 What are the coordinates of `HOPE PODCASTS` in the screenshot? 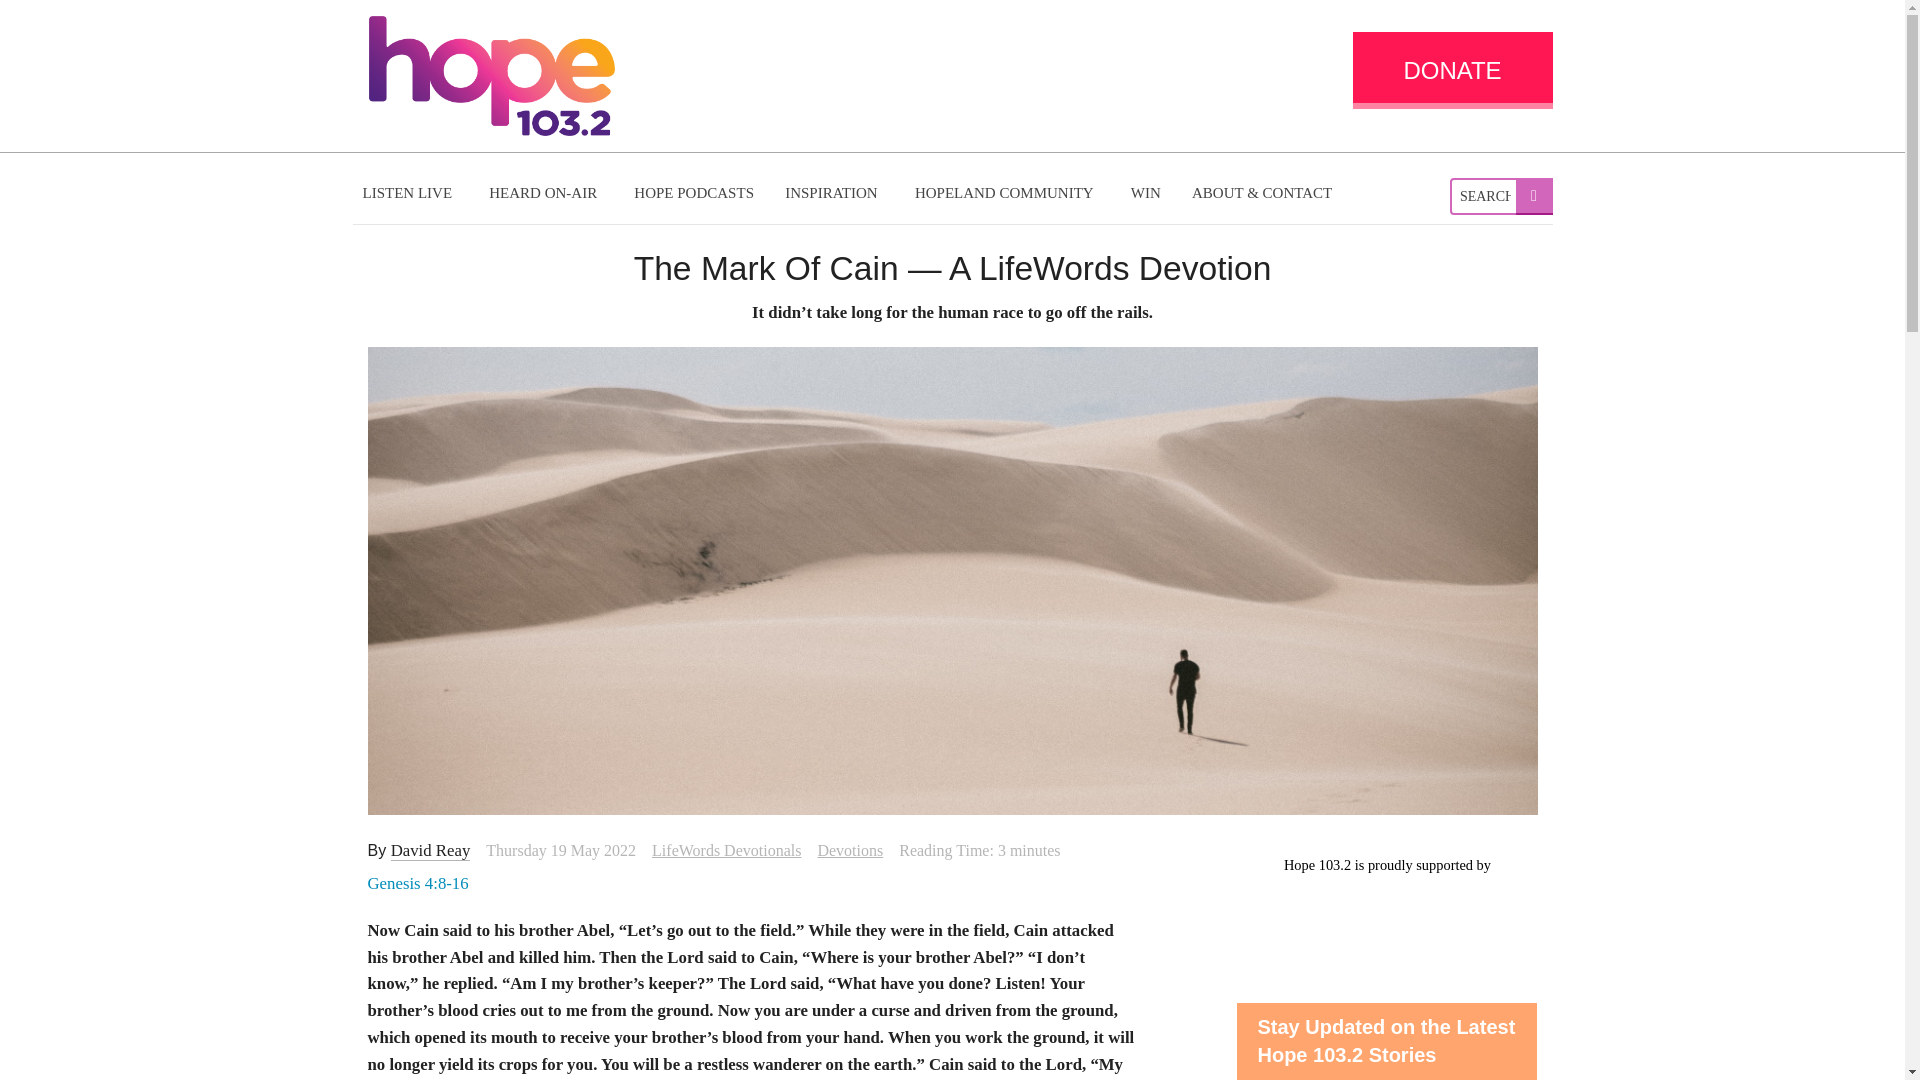 It's located at (694, 193).